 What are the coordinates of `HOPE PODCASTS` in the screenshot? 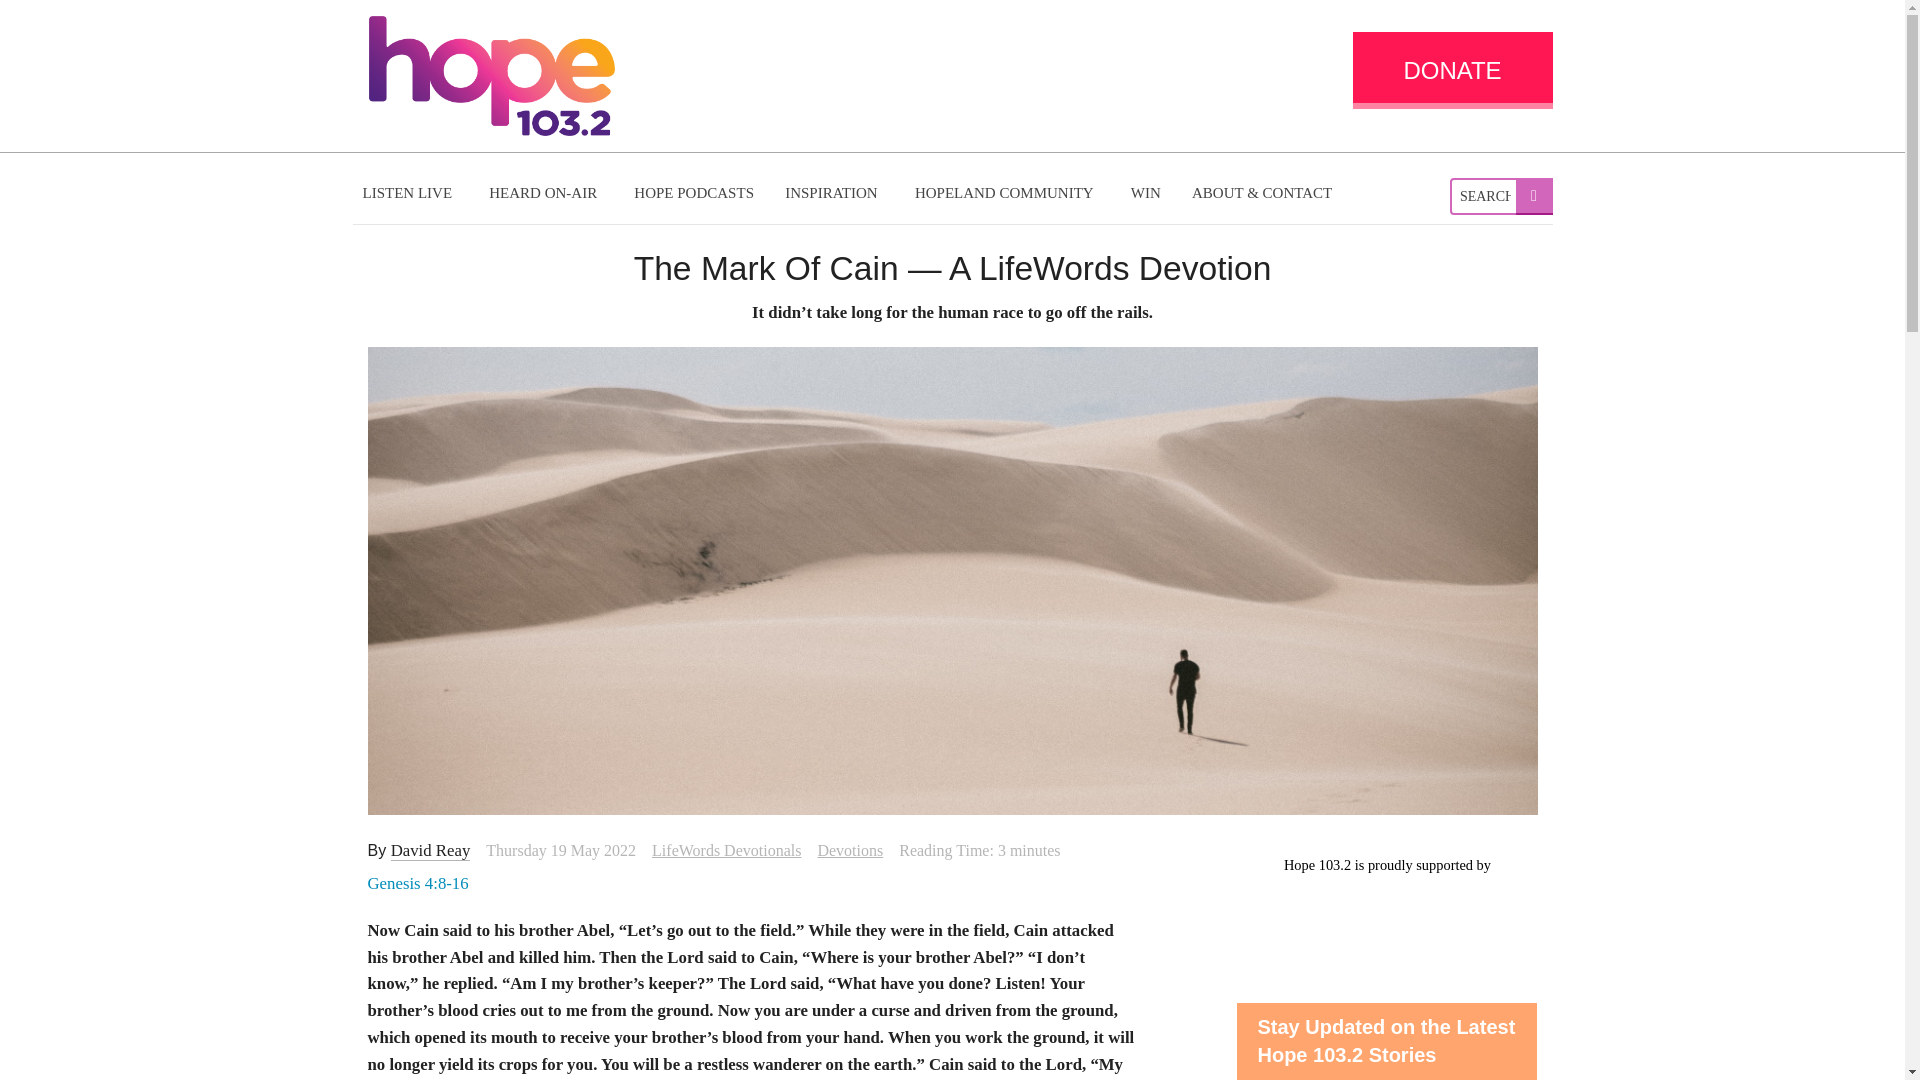 It's located at (694, 193).